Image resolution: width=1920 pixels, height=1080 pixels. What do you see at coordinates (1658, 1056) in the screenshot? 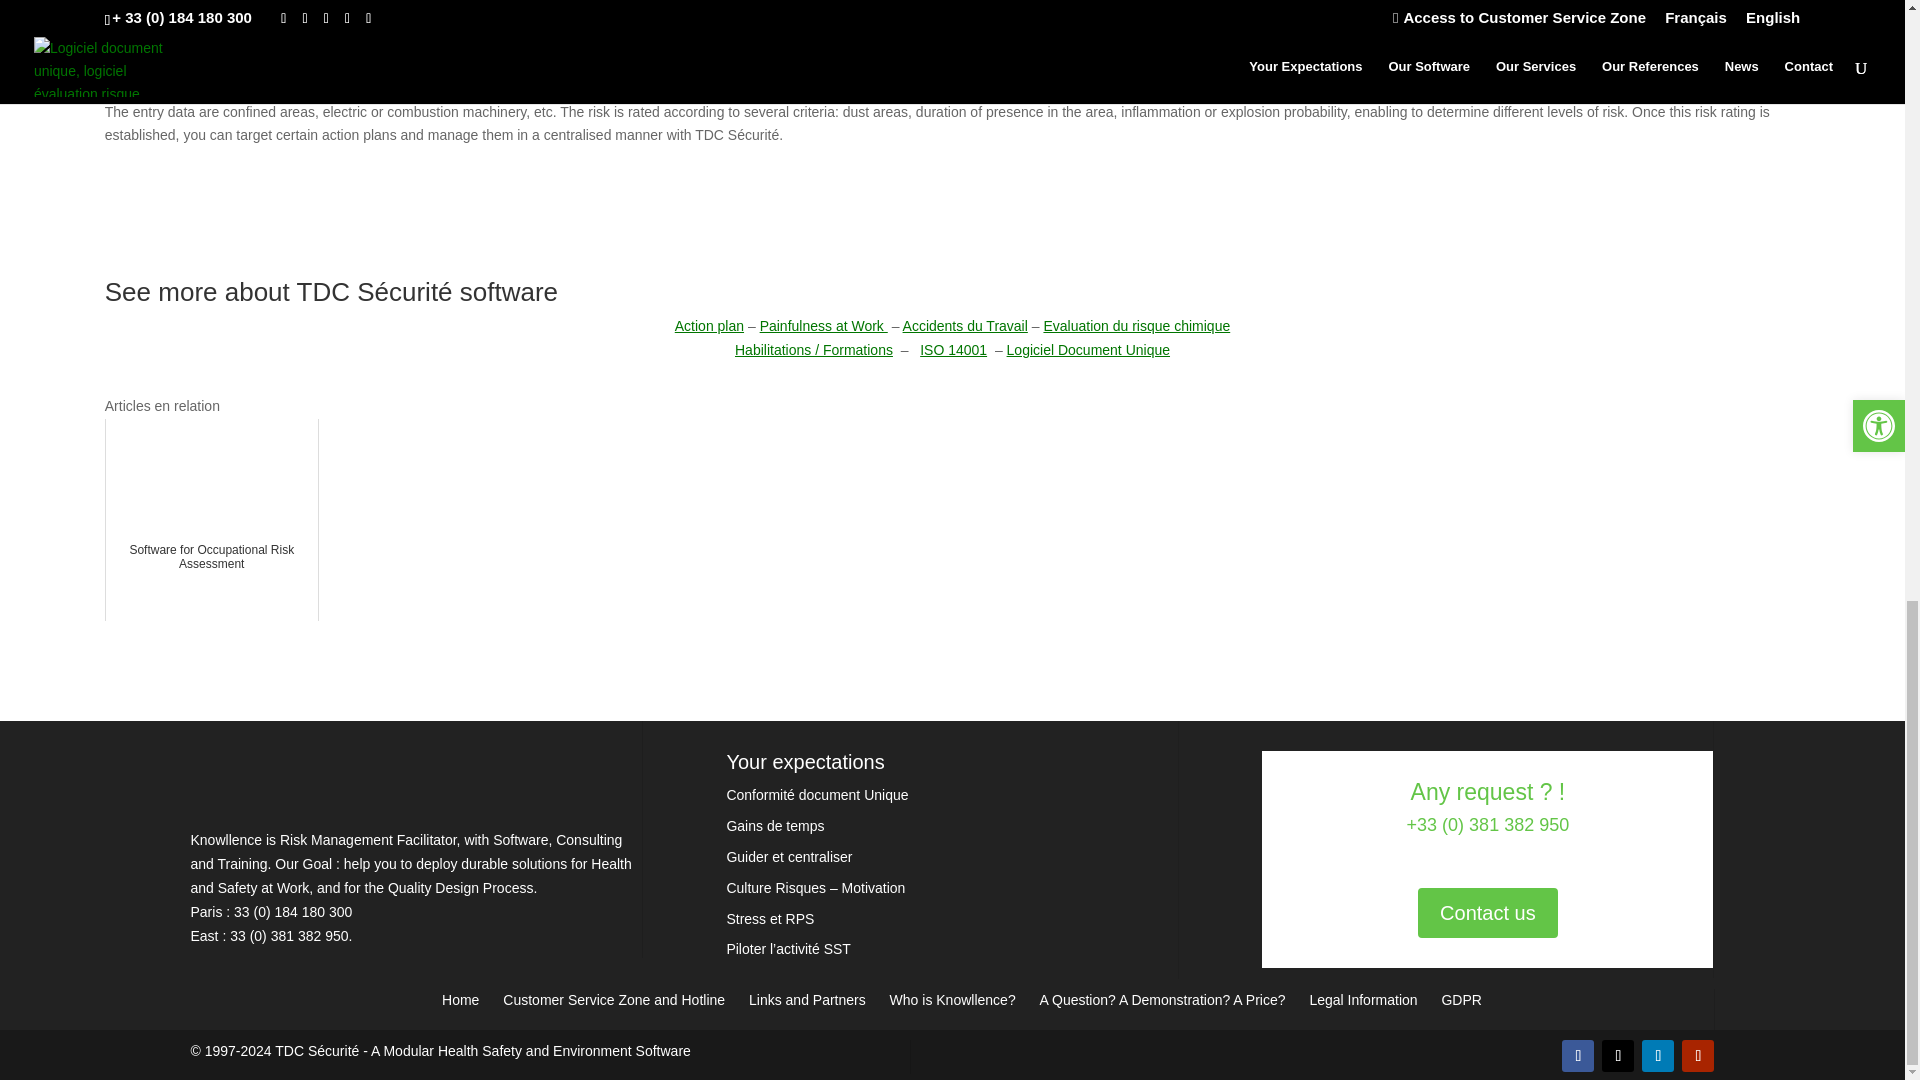
I see `Follow on LinkedIn` at bounding box center [1658, 1056].